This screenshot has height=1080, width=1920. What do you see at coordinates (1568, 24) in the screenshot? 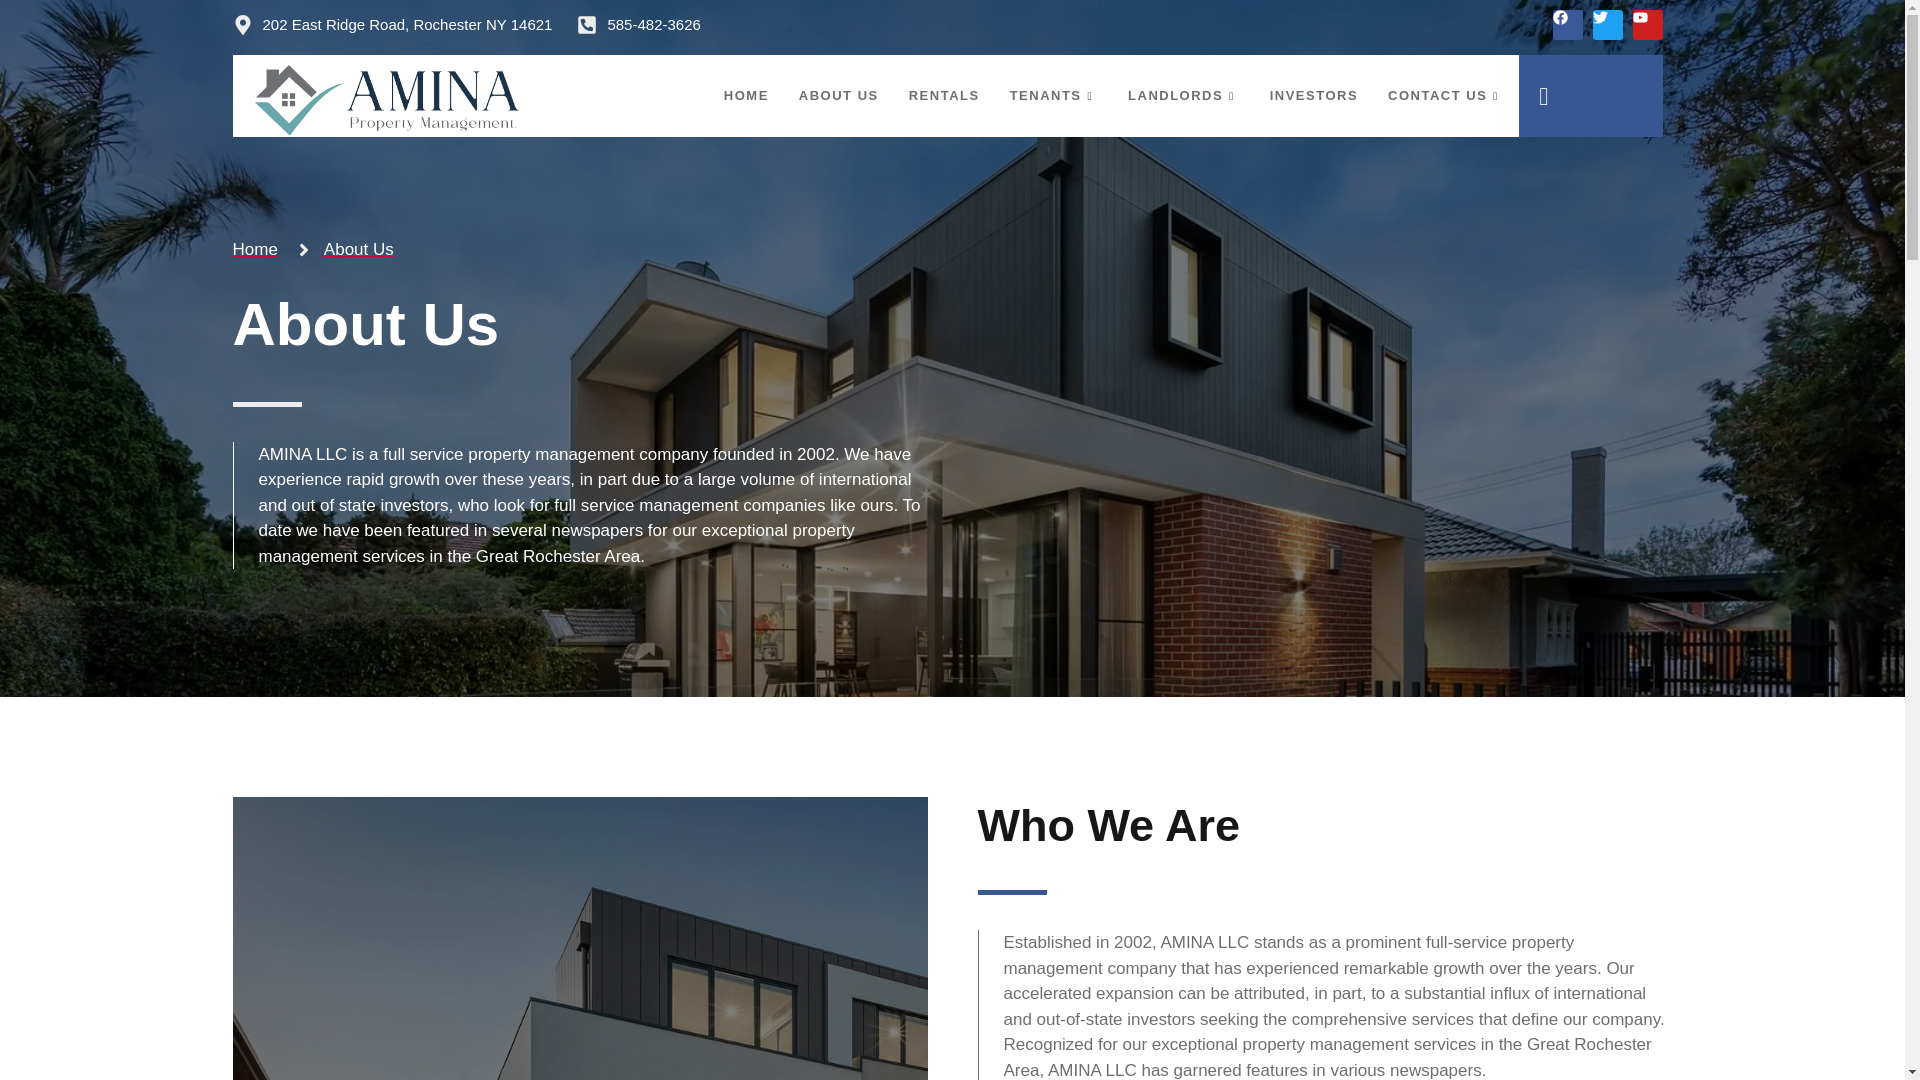
I see `Facebook` at bounding box center [1568, 24].